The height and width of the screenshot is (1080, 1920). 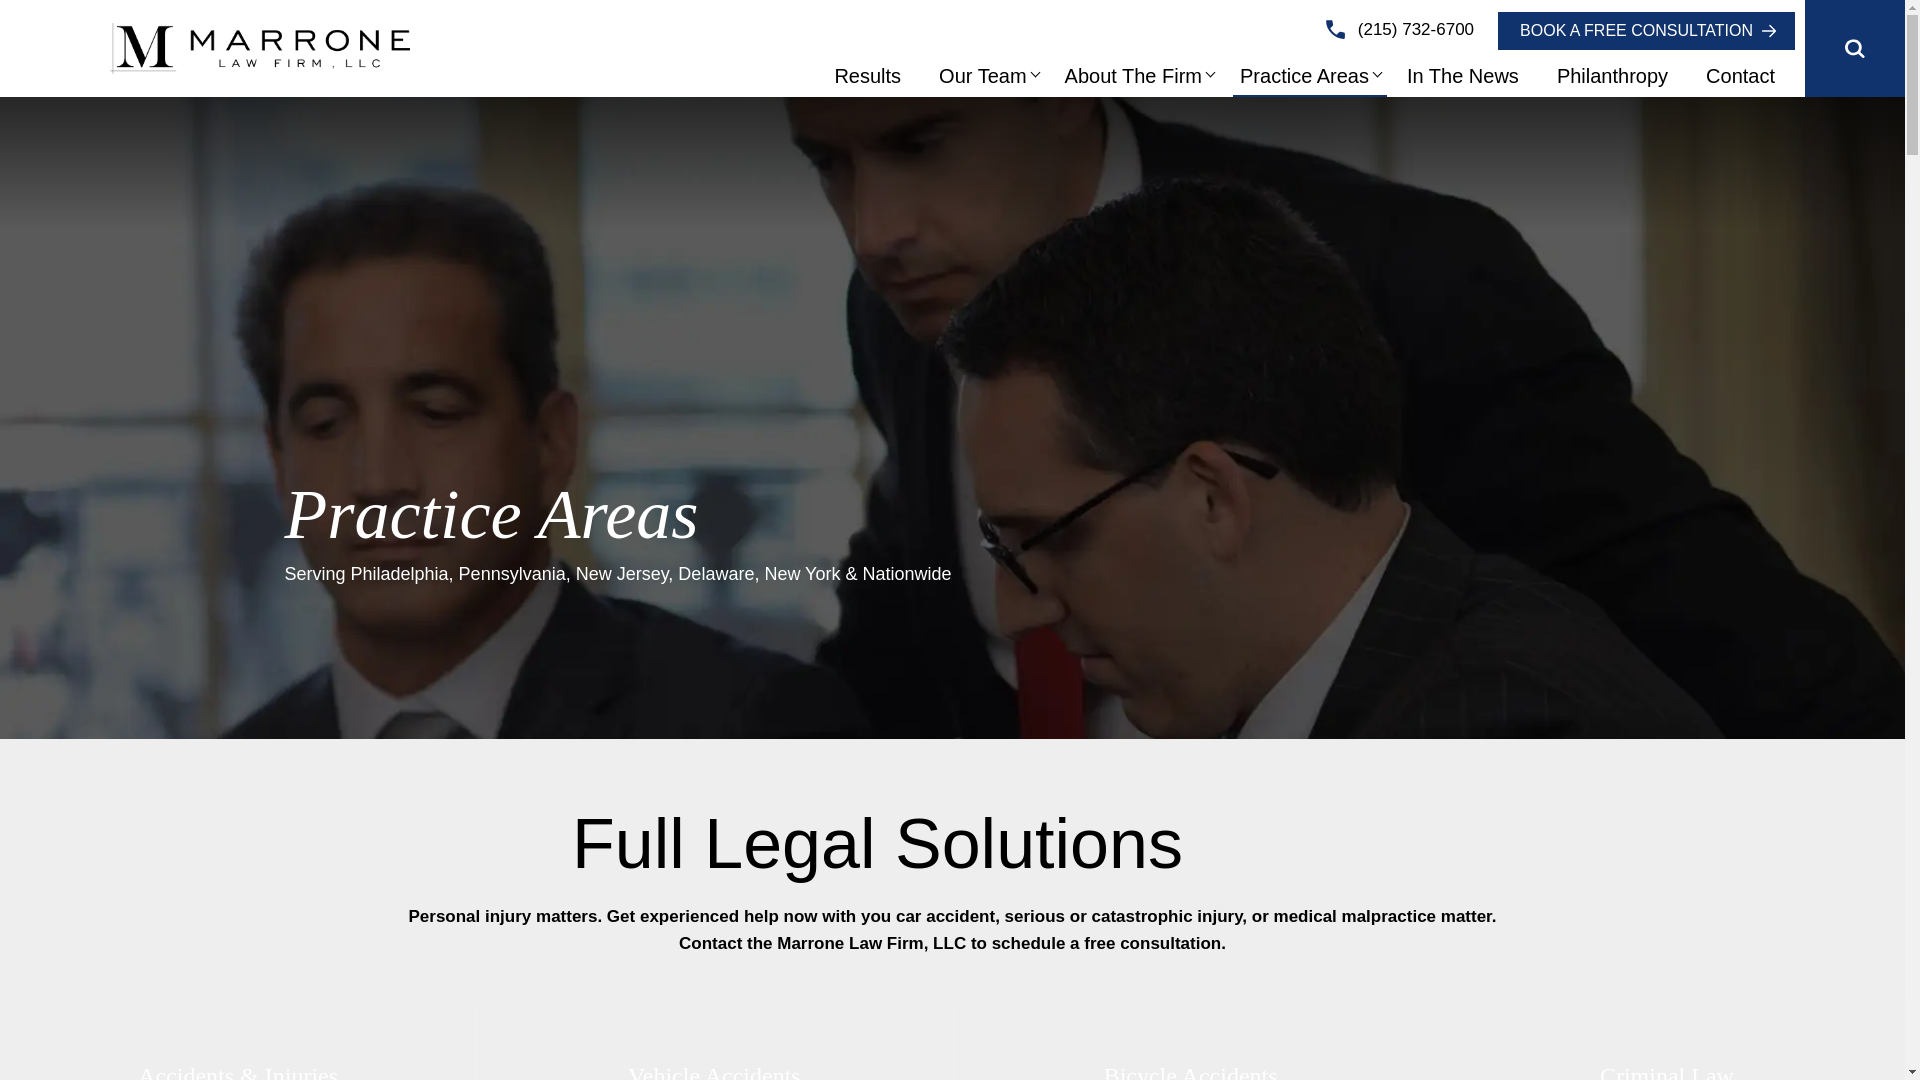 I want to click on BOOK A FREE CONSULTATION, so click(x=1646, y=30).